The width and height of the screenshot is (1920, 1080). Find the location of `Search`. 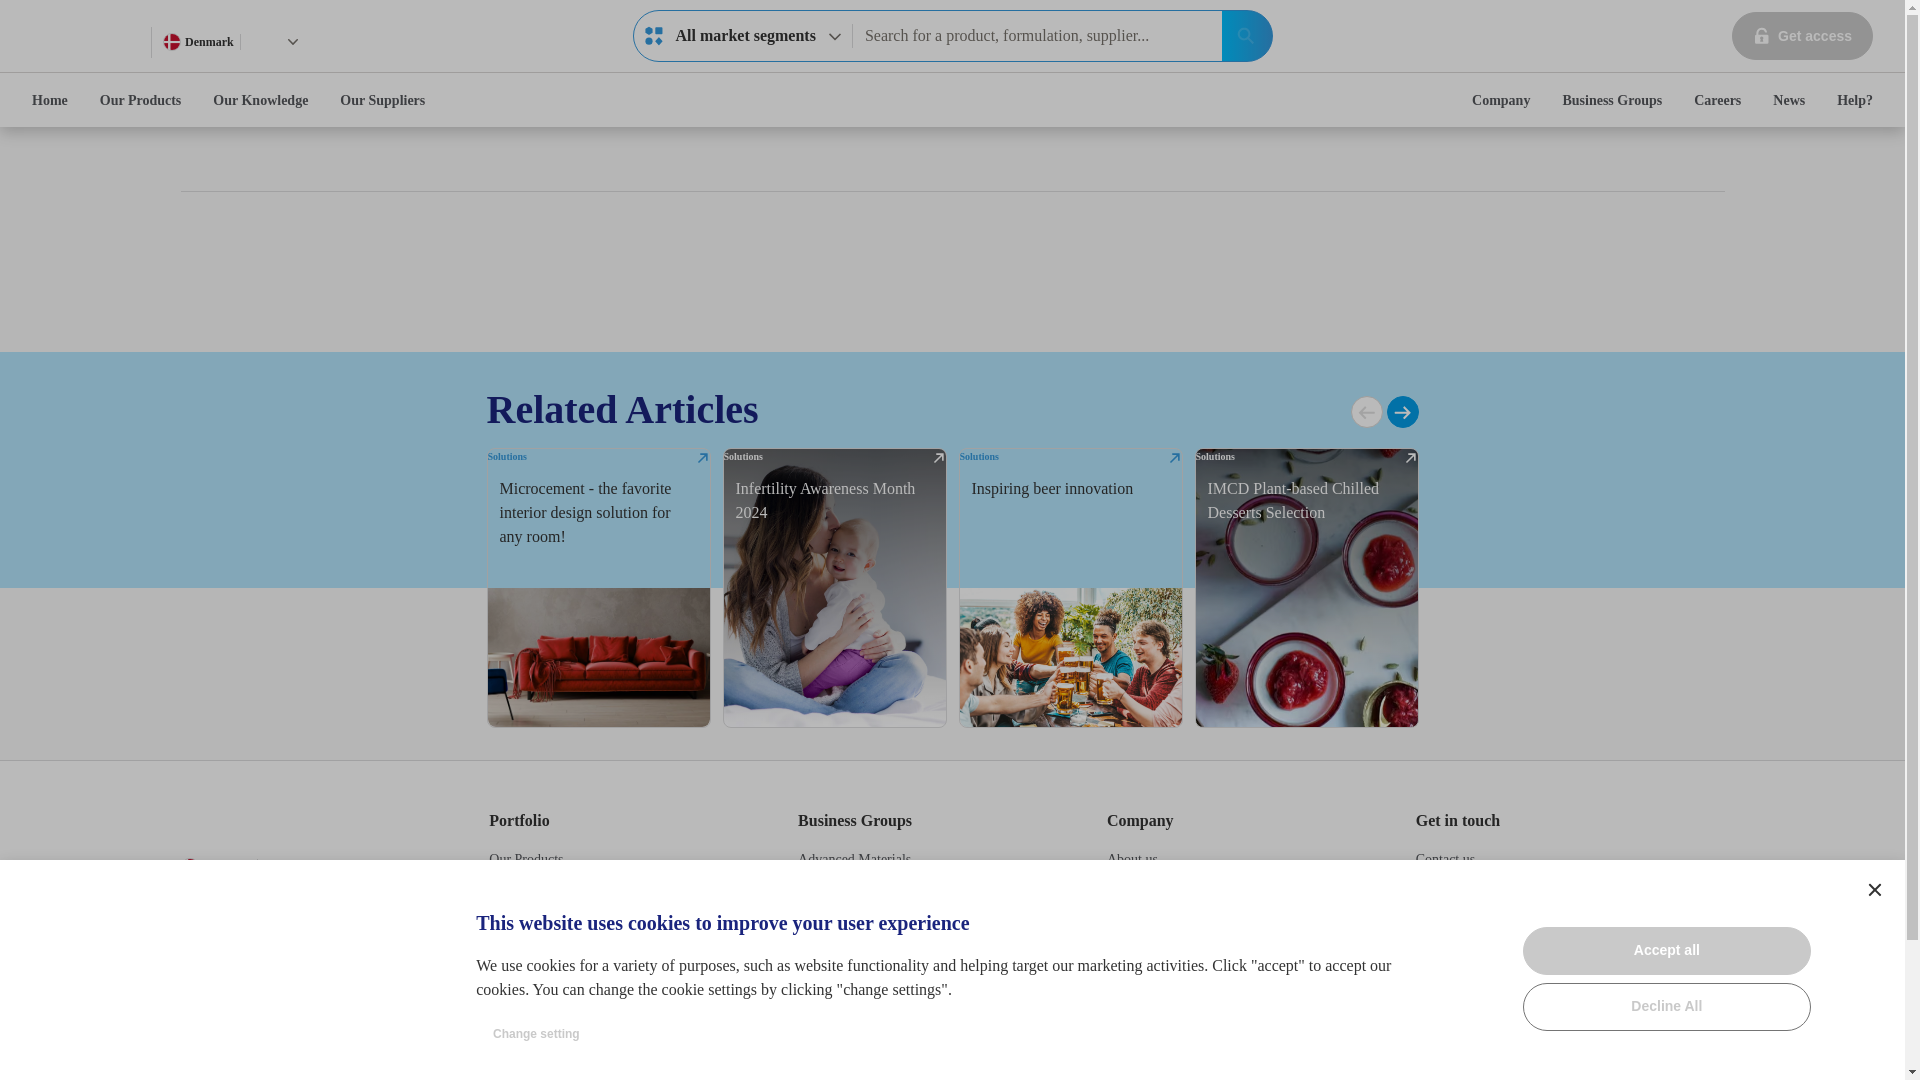

Search is located at coordinates (140, 100).